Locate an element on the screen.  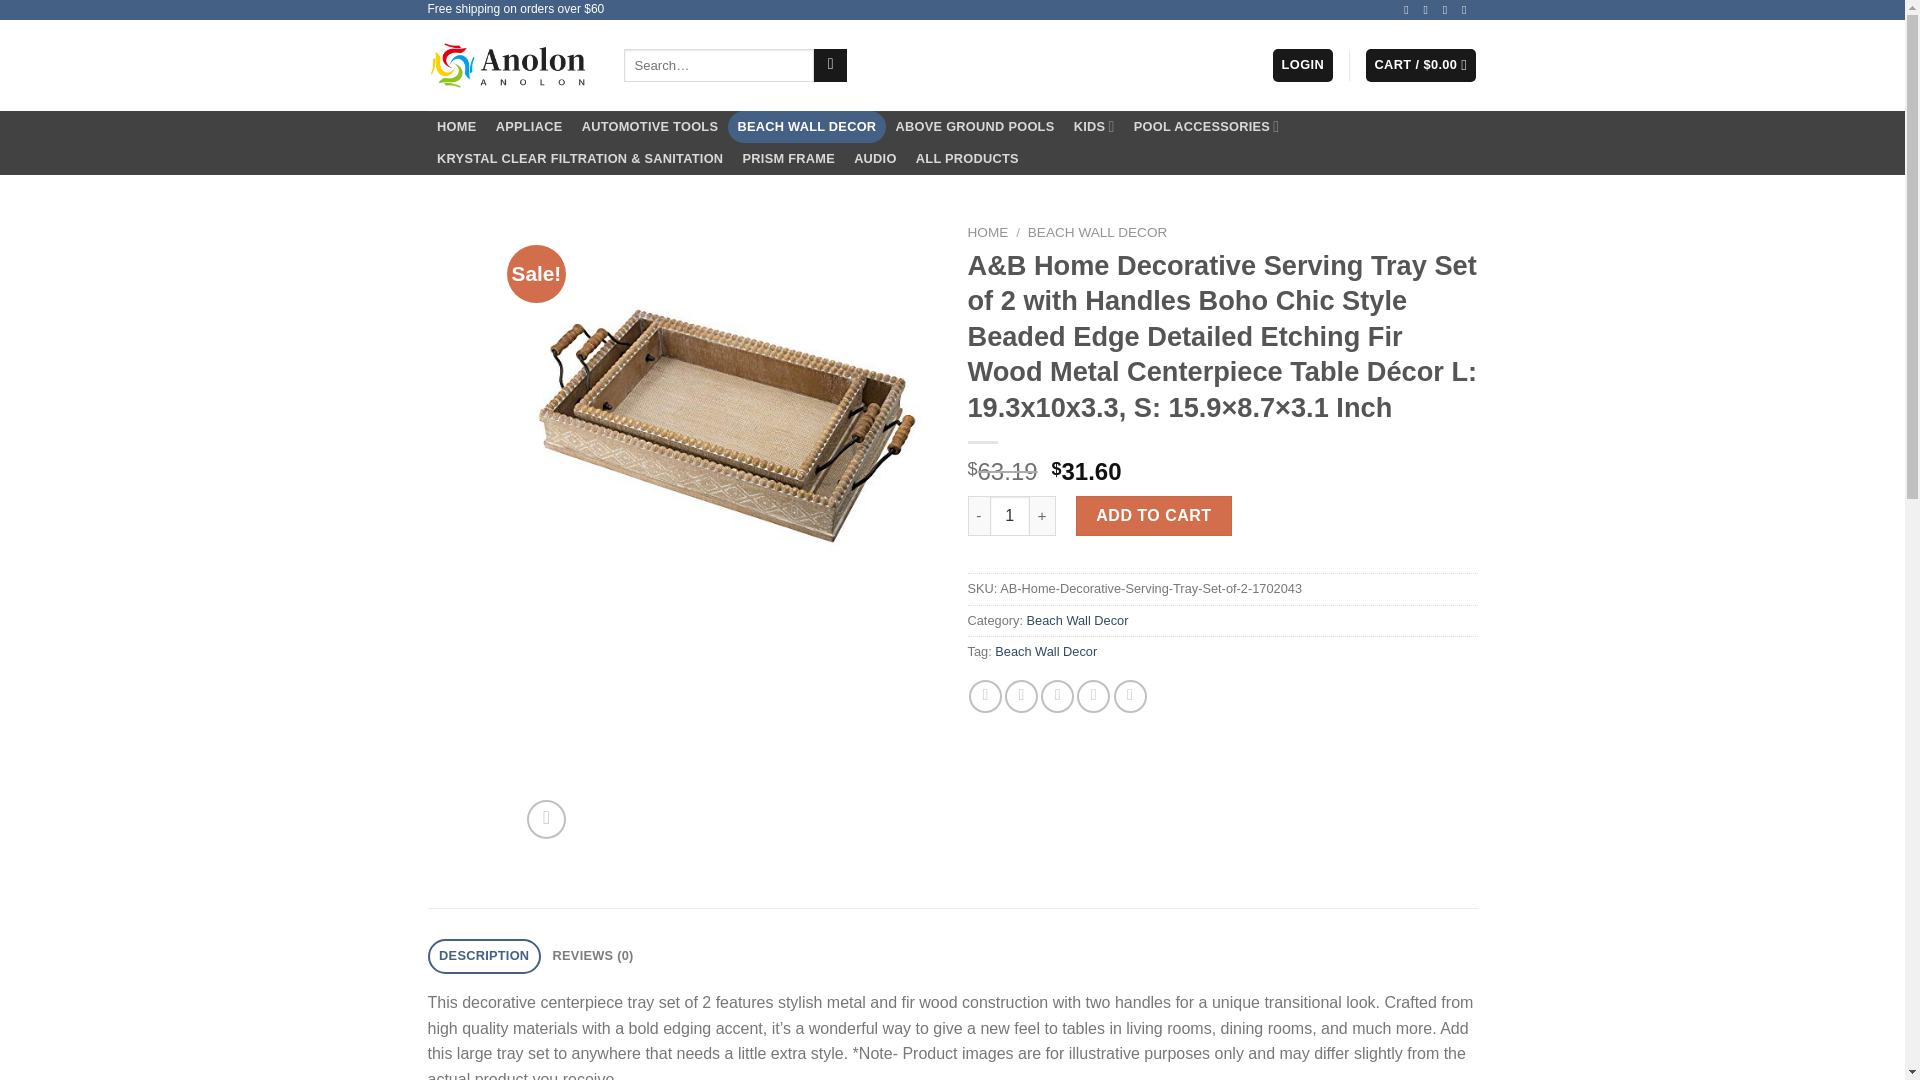
GOTOHOMEDECOR is located at coordinates (510, 64).